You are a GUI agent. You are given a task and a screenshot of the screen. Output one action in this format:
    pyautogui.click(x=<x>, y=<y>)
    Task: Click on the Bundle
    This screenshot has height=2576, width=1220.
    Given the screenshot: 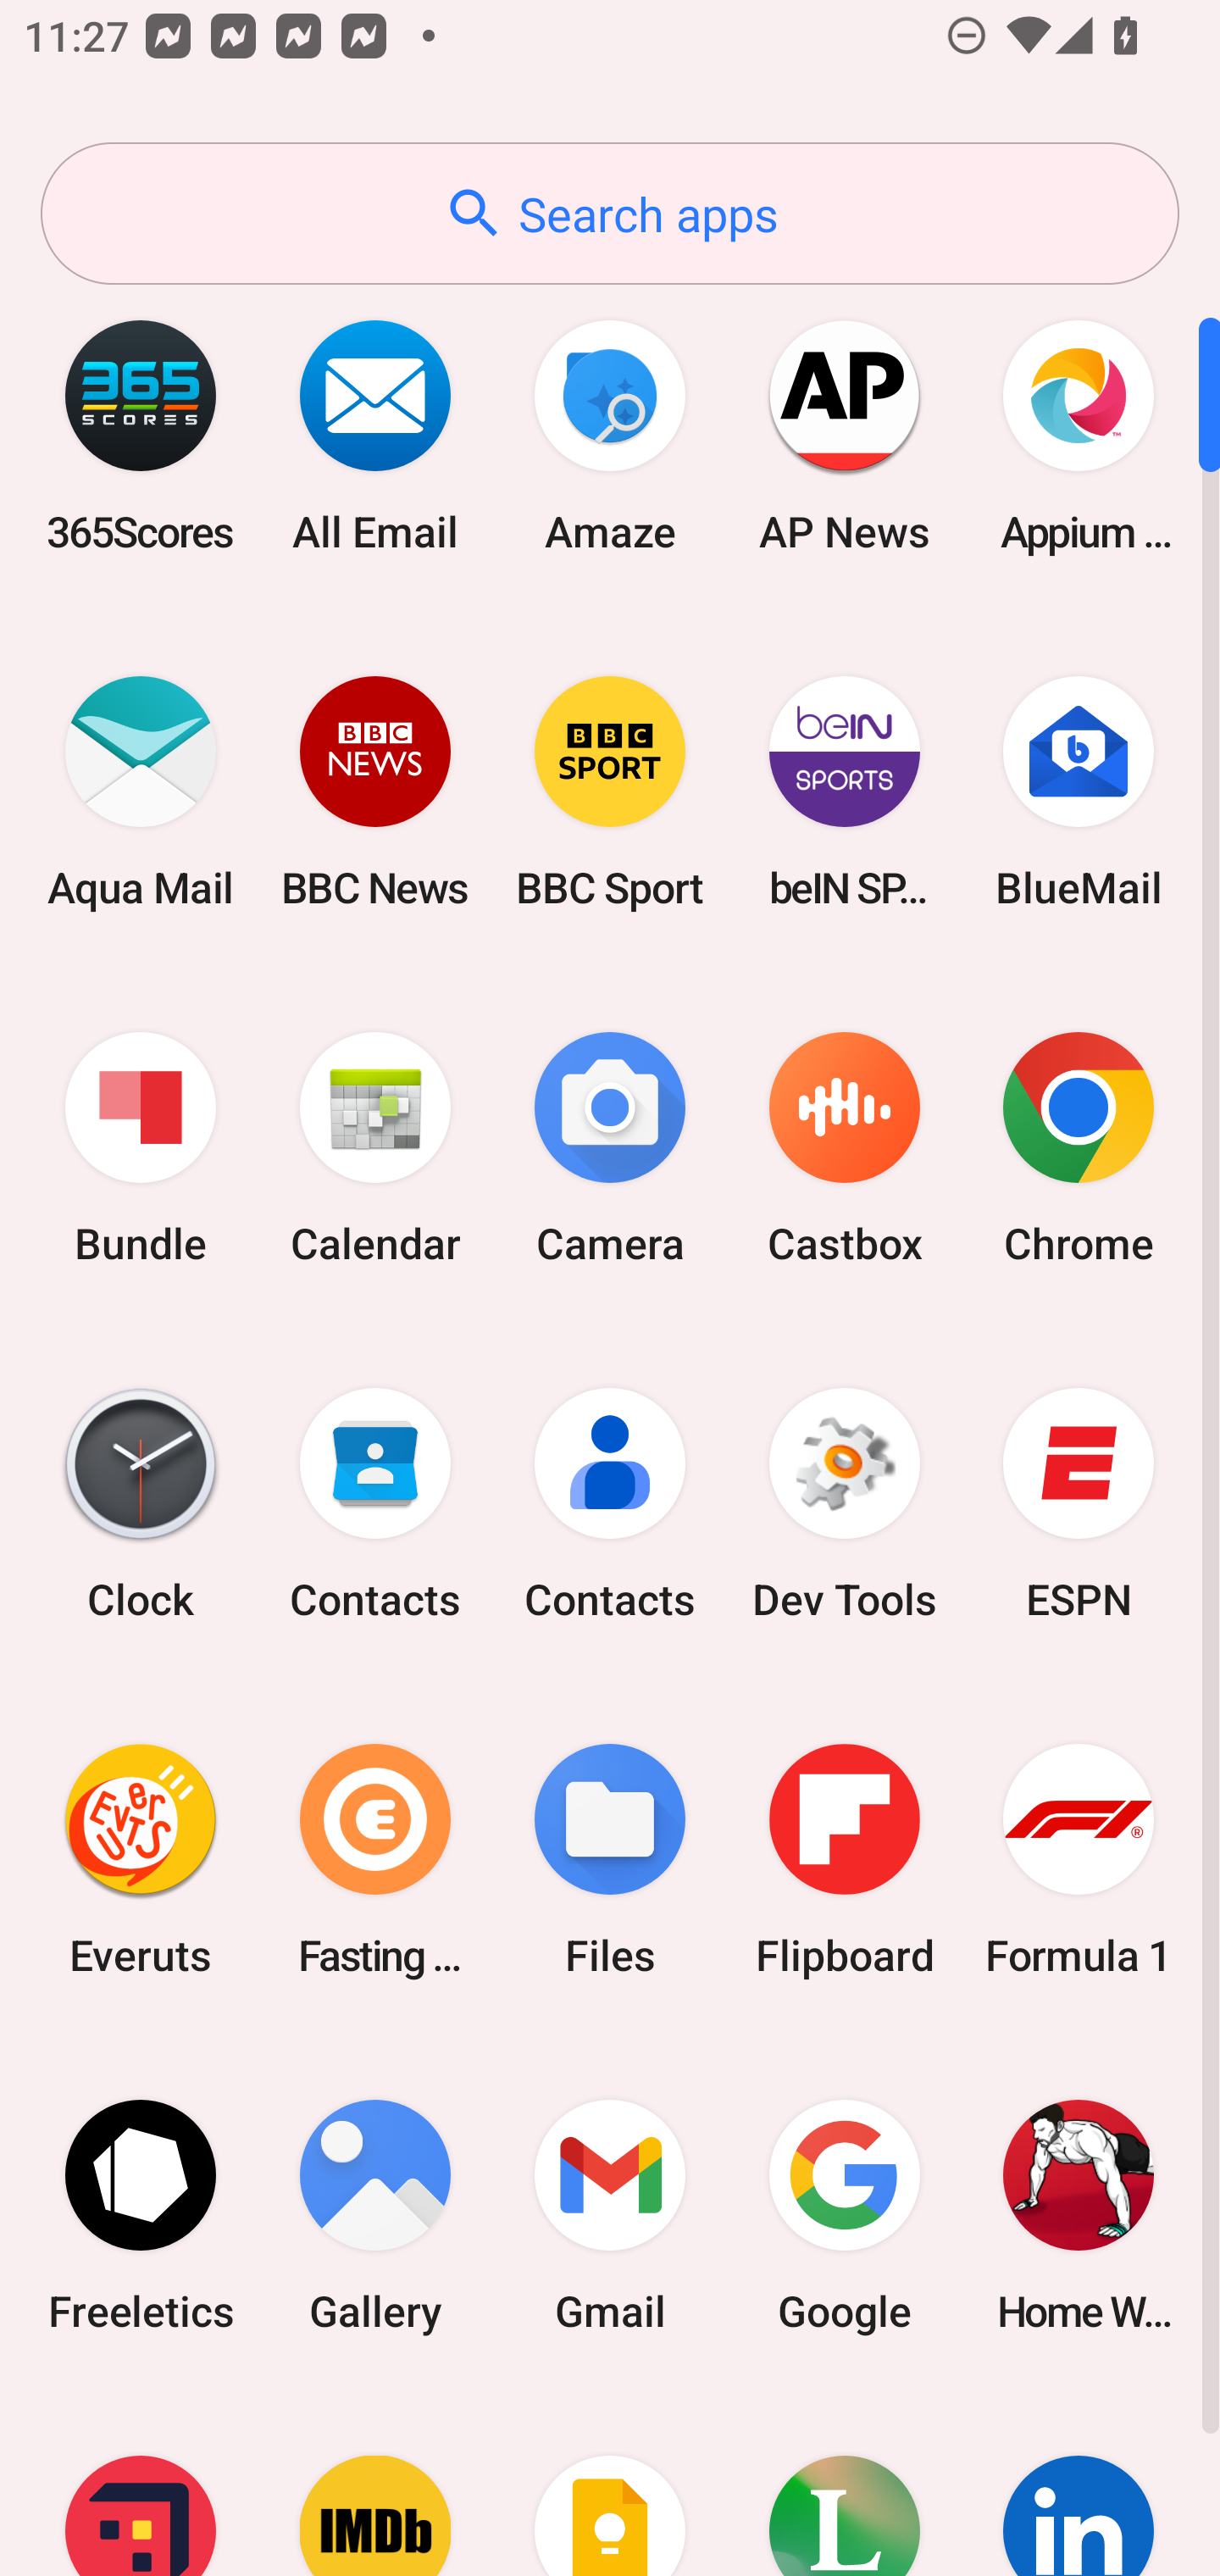 What is the action you would take?
    pyautogui.click(x=141, y=1149)
    